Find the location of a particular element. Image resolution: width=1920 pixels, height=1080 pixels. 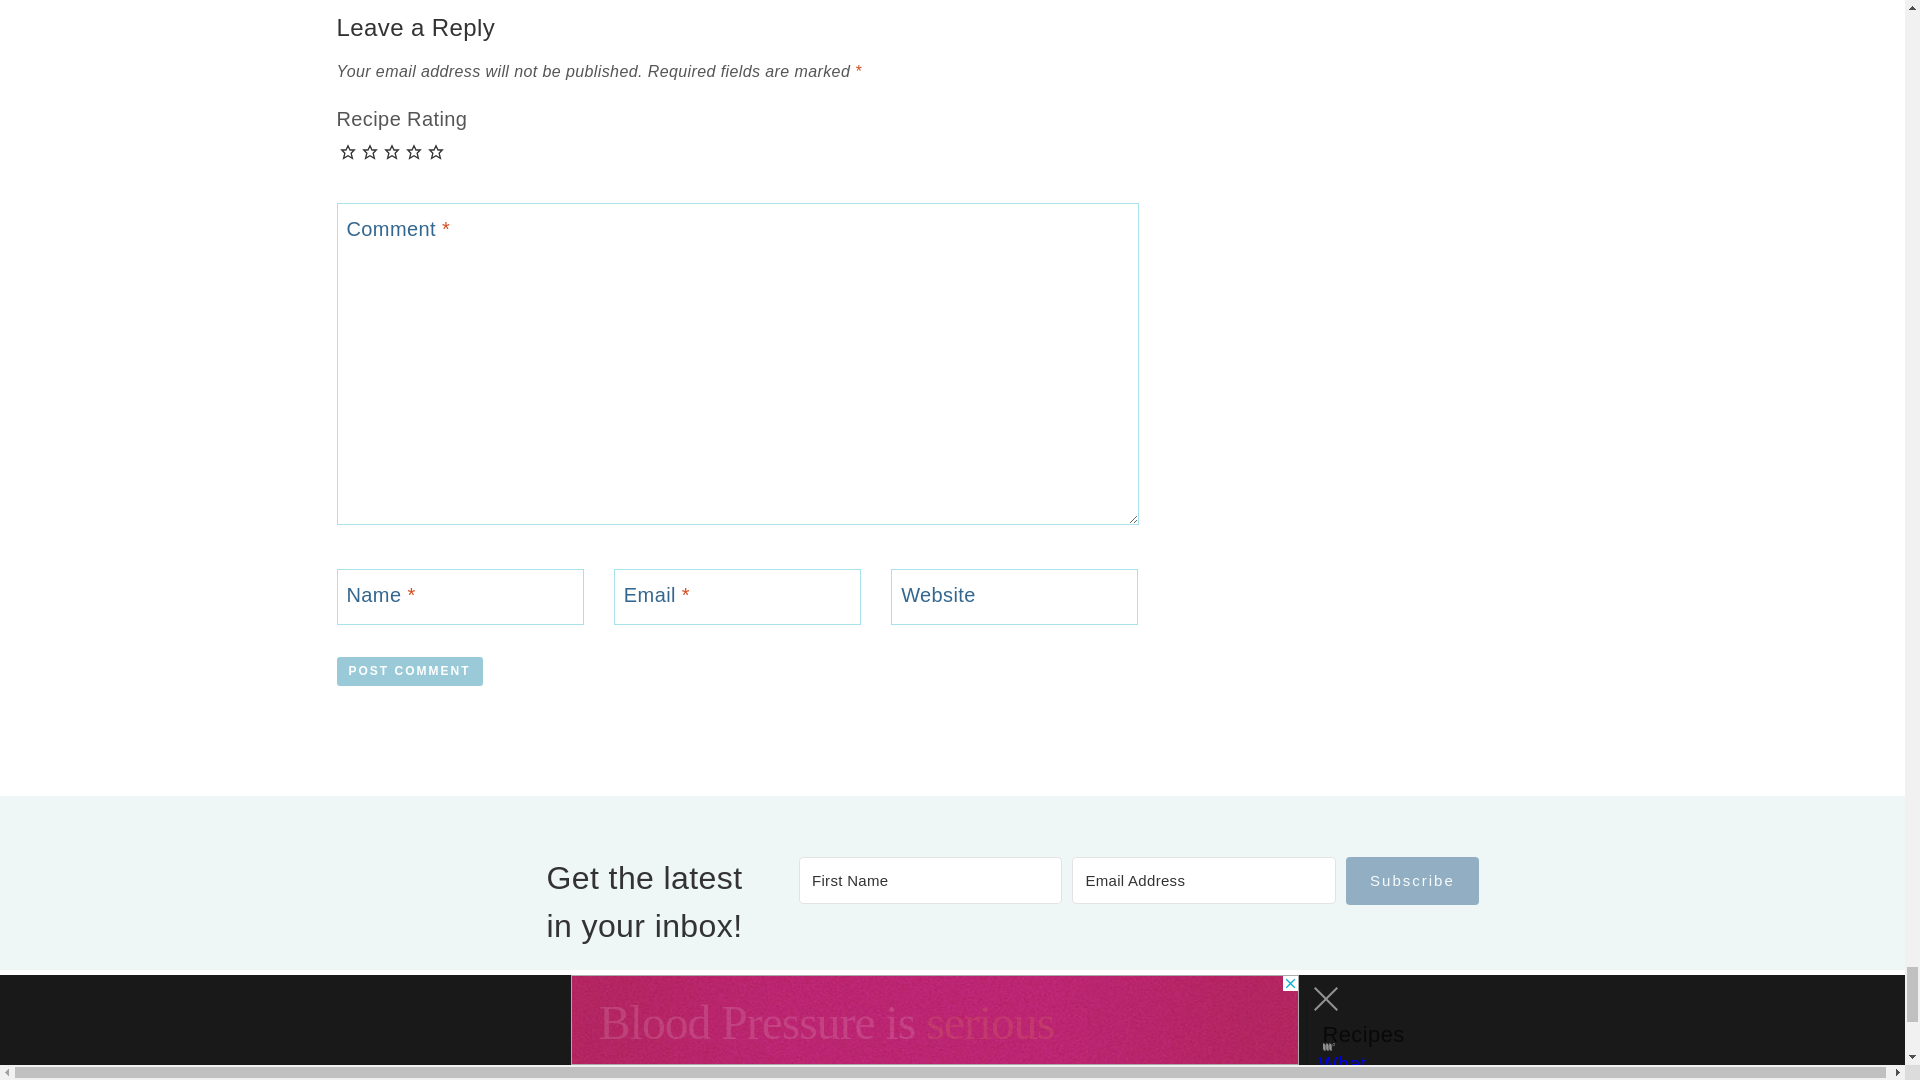

Post Comment is located at coordinates (408, 670).